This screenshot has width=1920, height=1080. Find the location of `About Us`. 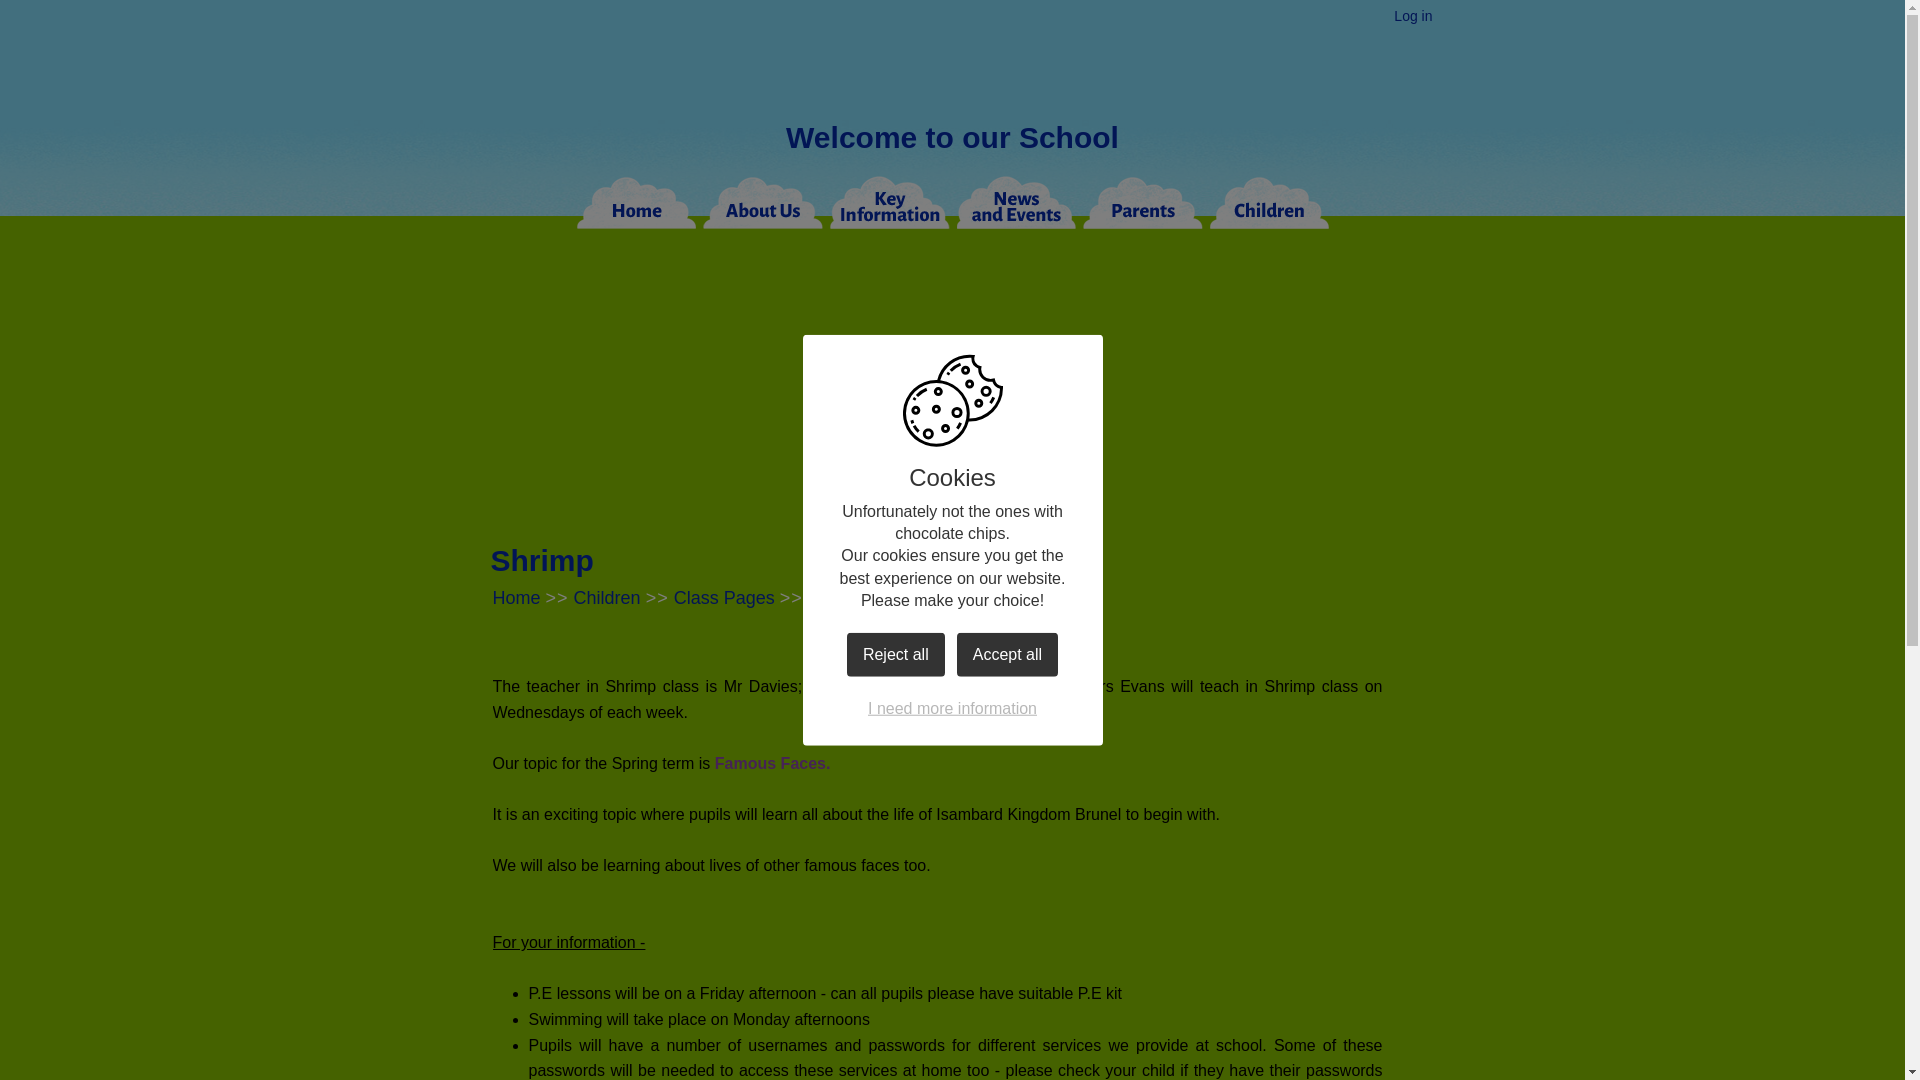

About Us is located at coordinates (764, 202).